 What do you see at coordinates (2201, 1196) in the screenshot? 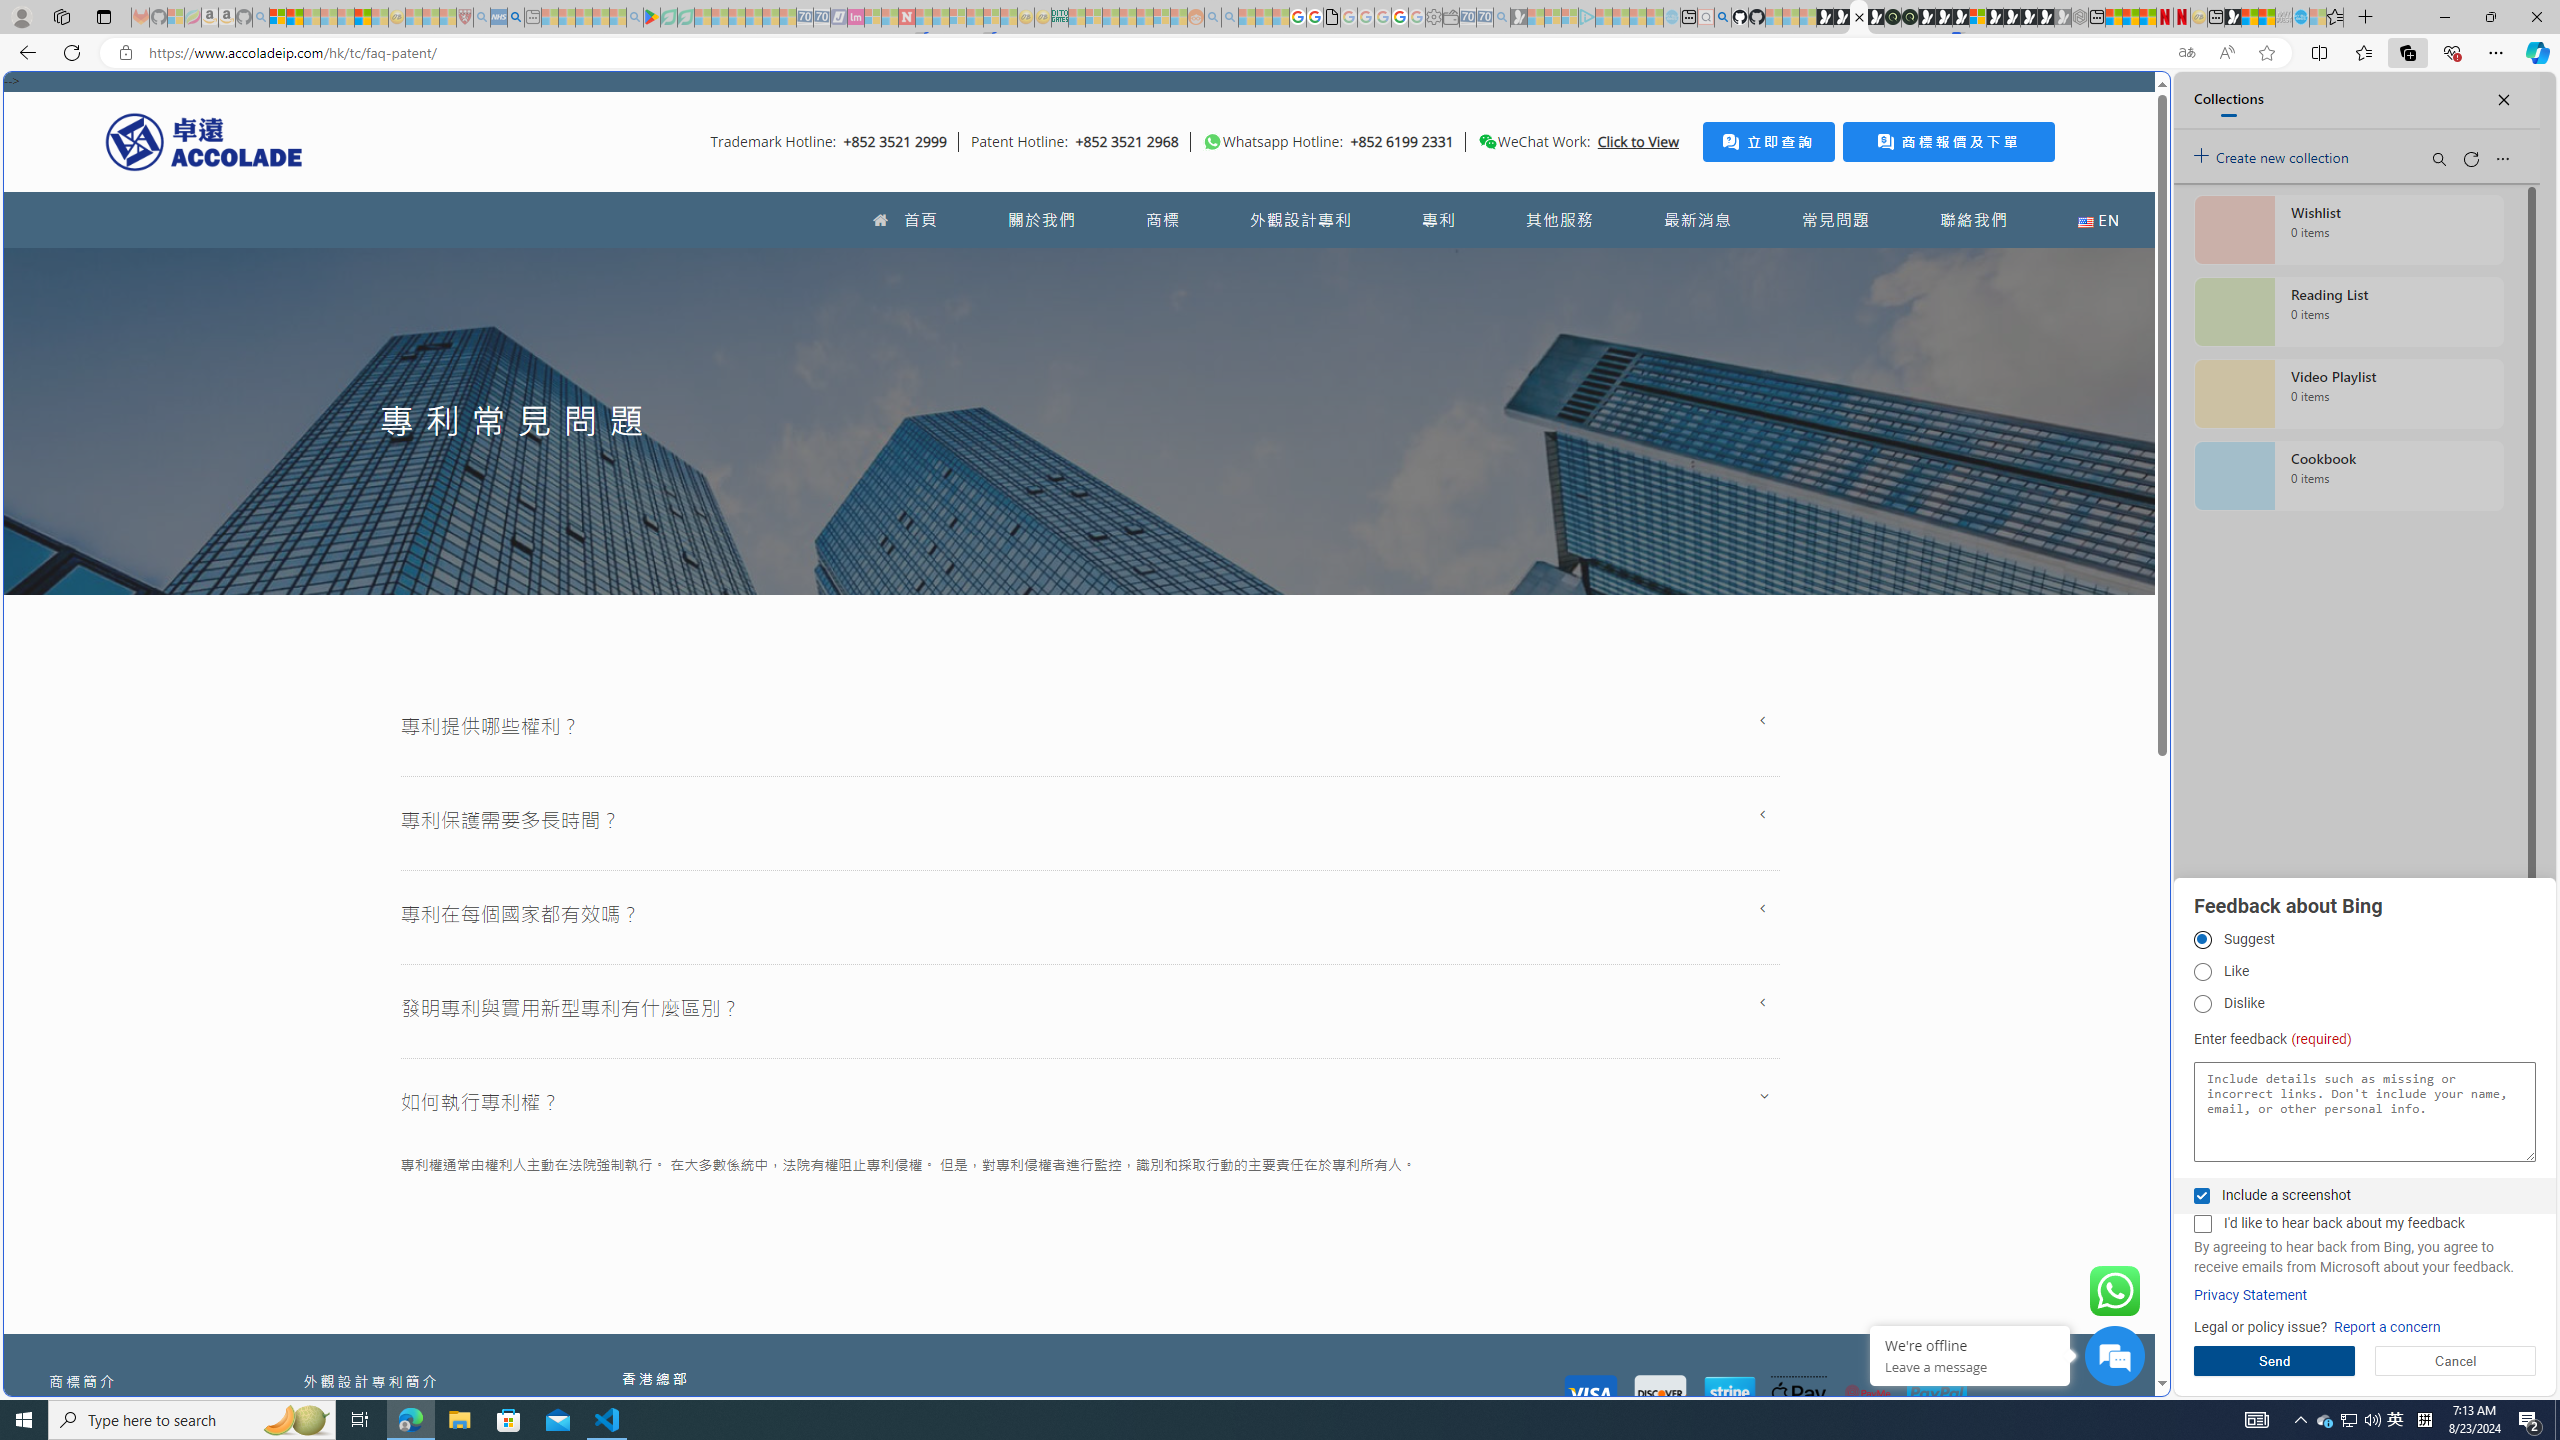
I see `Include a screenshot` at bounding box center [2201, 1196].